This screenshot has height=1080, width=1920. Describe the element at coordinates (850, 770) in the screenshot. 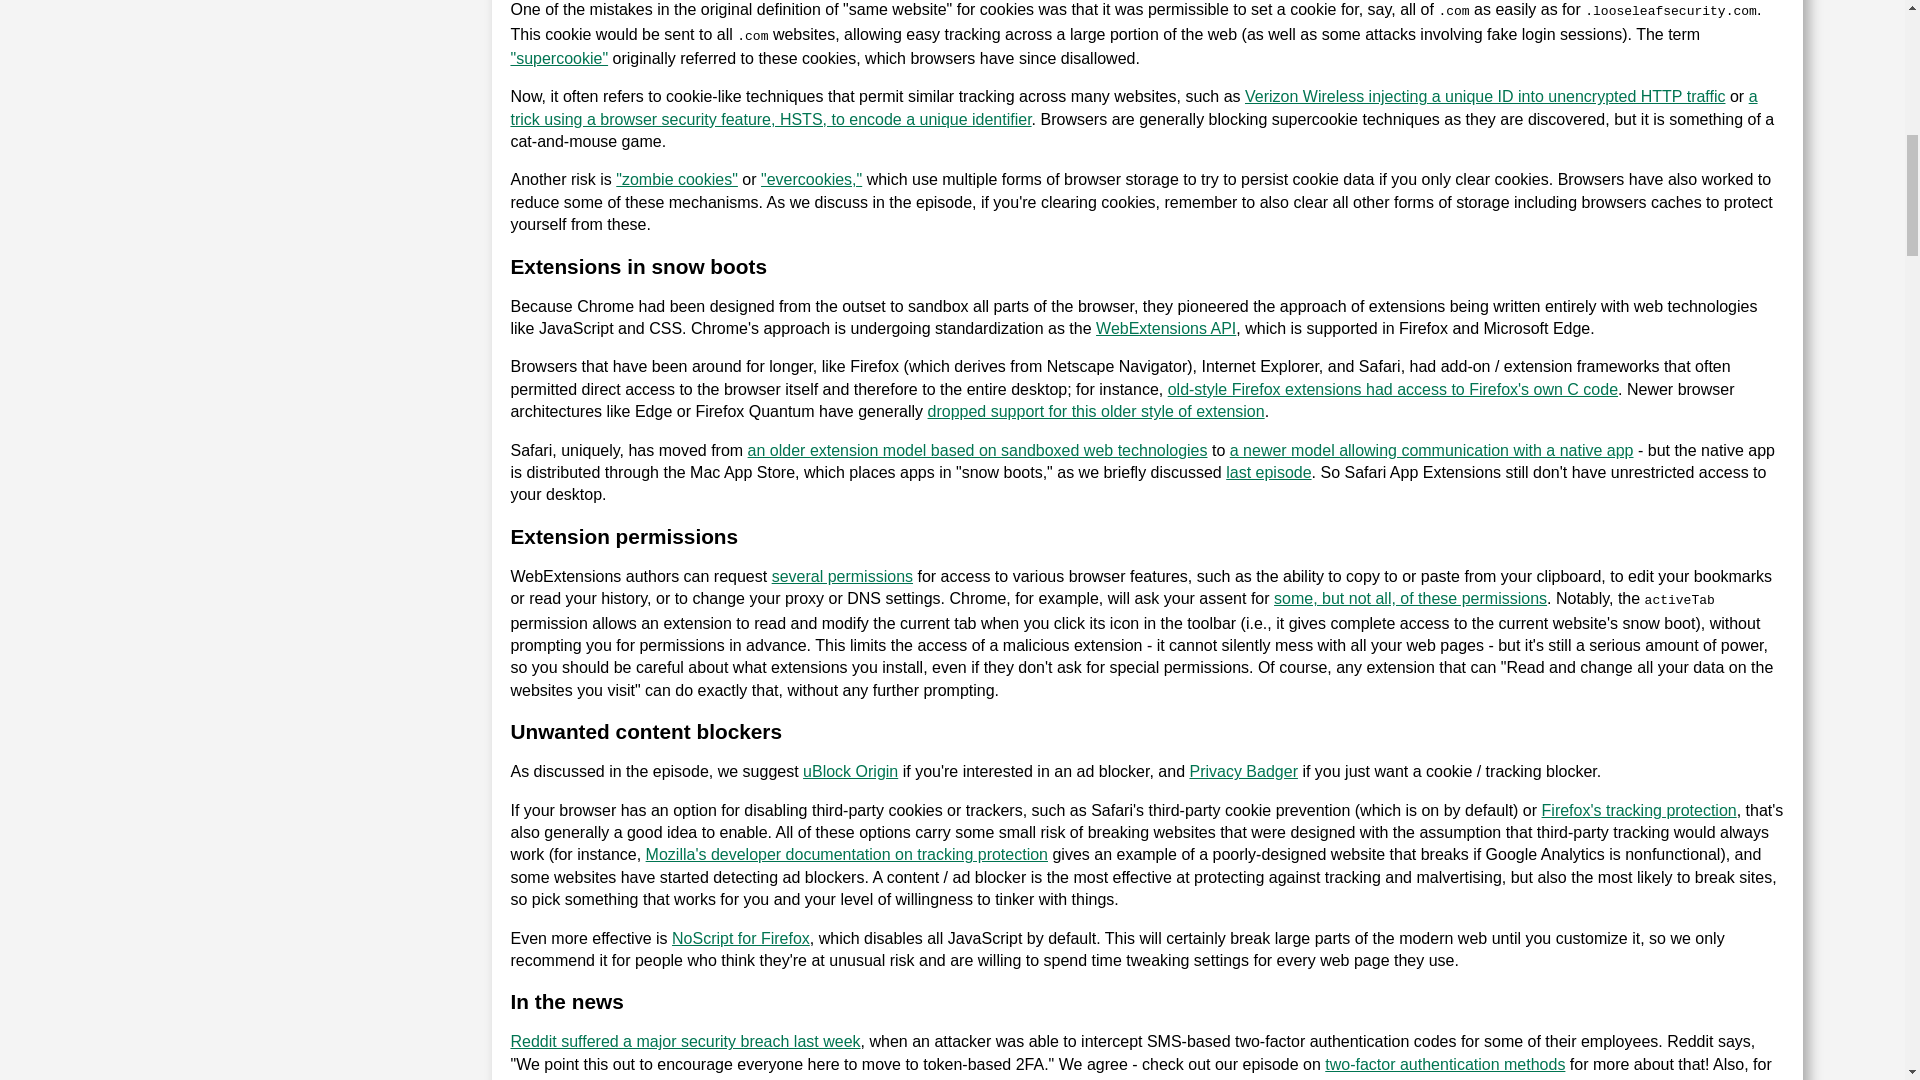

I see `uBlock Origin` at that location.